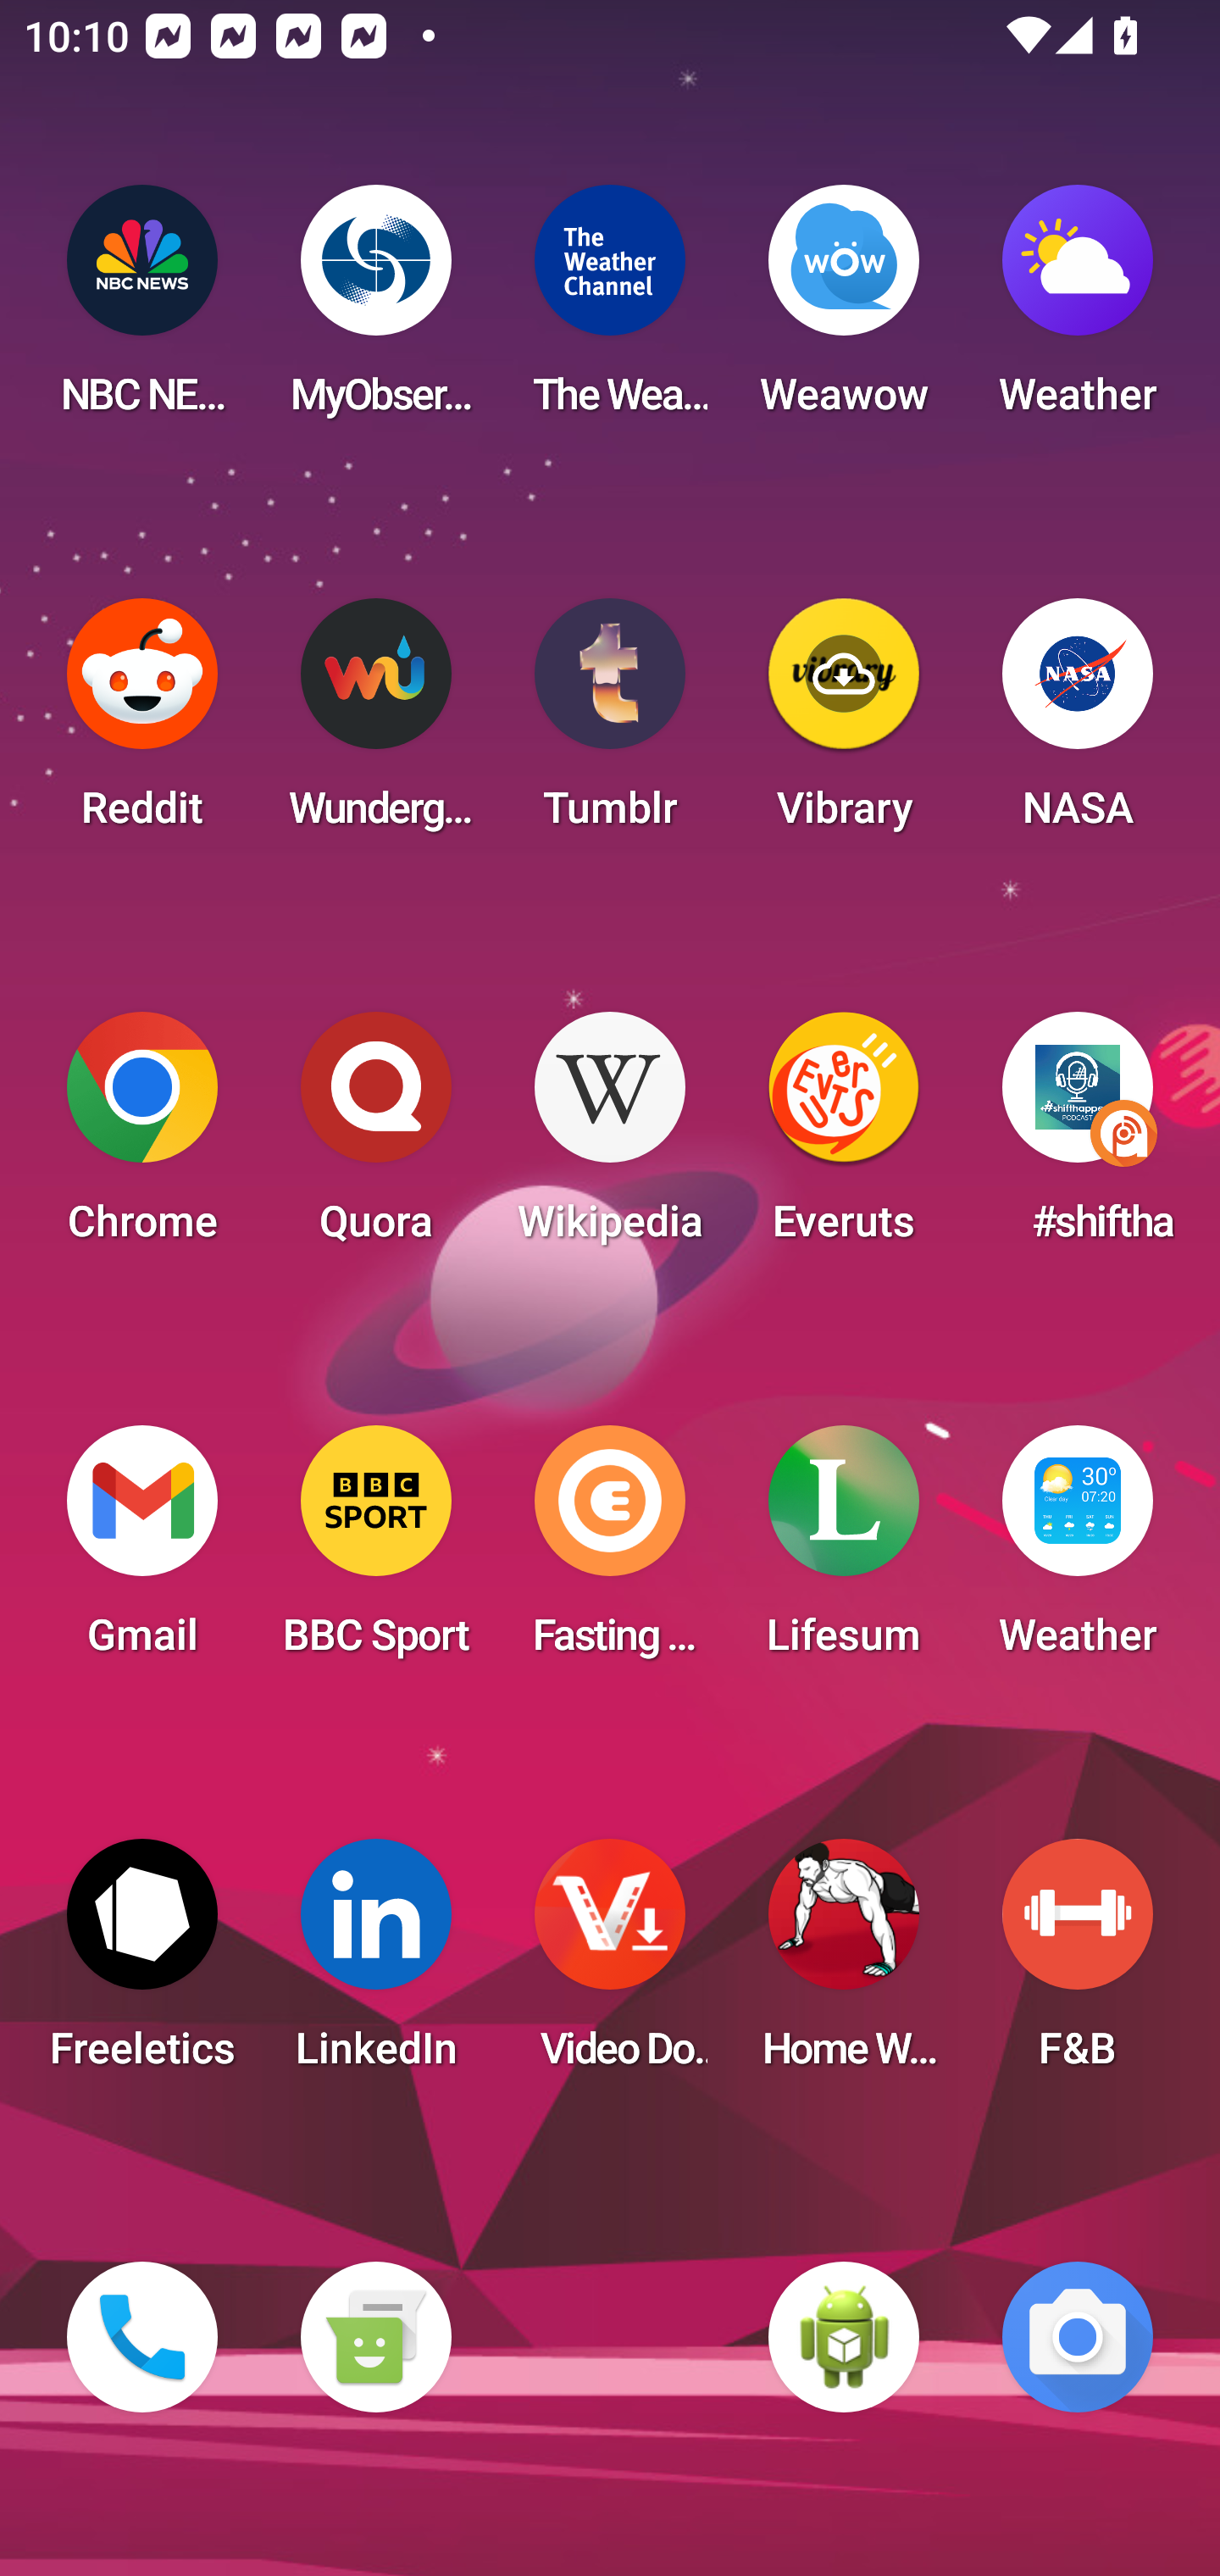 This screenshot has width=1220, height=2576. What do you see at coordinates (1078, 1551) in the screenshot?
I see `Weather` at bounding box center [1078, 1551].